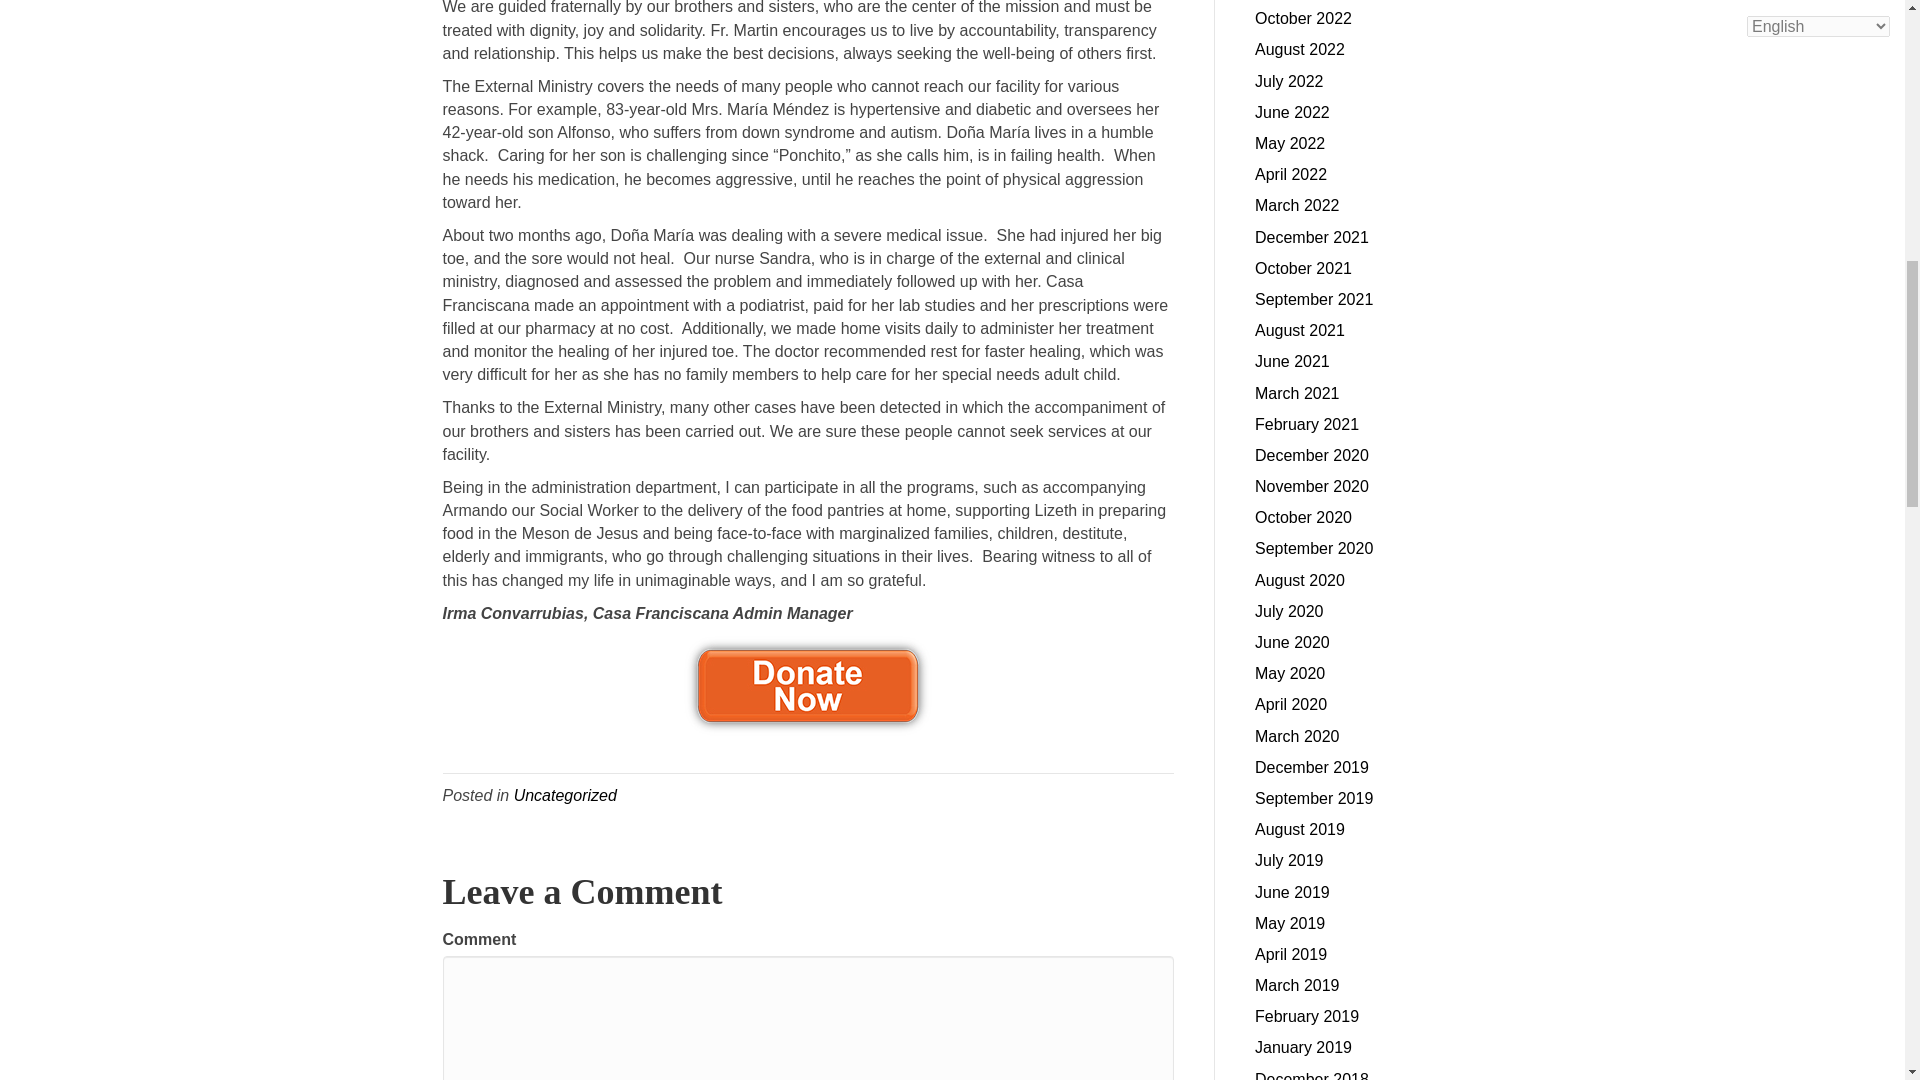 This screenshot has height=1080, width=1920. I want to click on Uncategorized, so click(565, 795).